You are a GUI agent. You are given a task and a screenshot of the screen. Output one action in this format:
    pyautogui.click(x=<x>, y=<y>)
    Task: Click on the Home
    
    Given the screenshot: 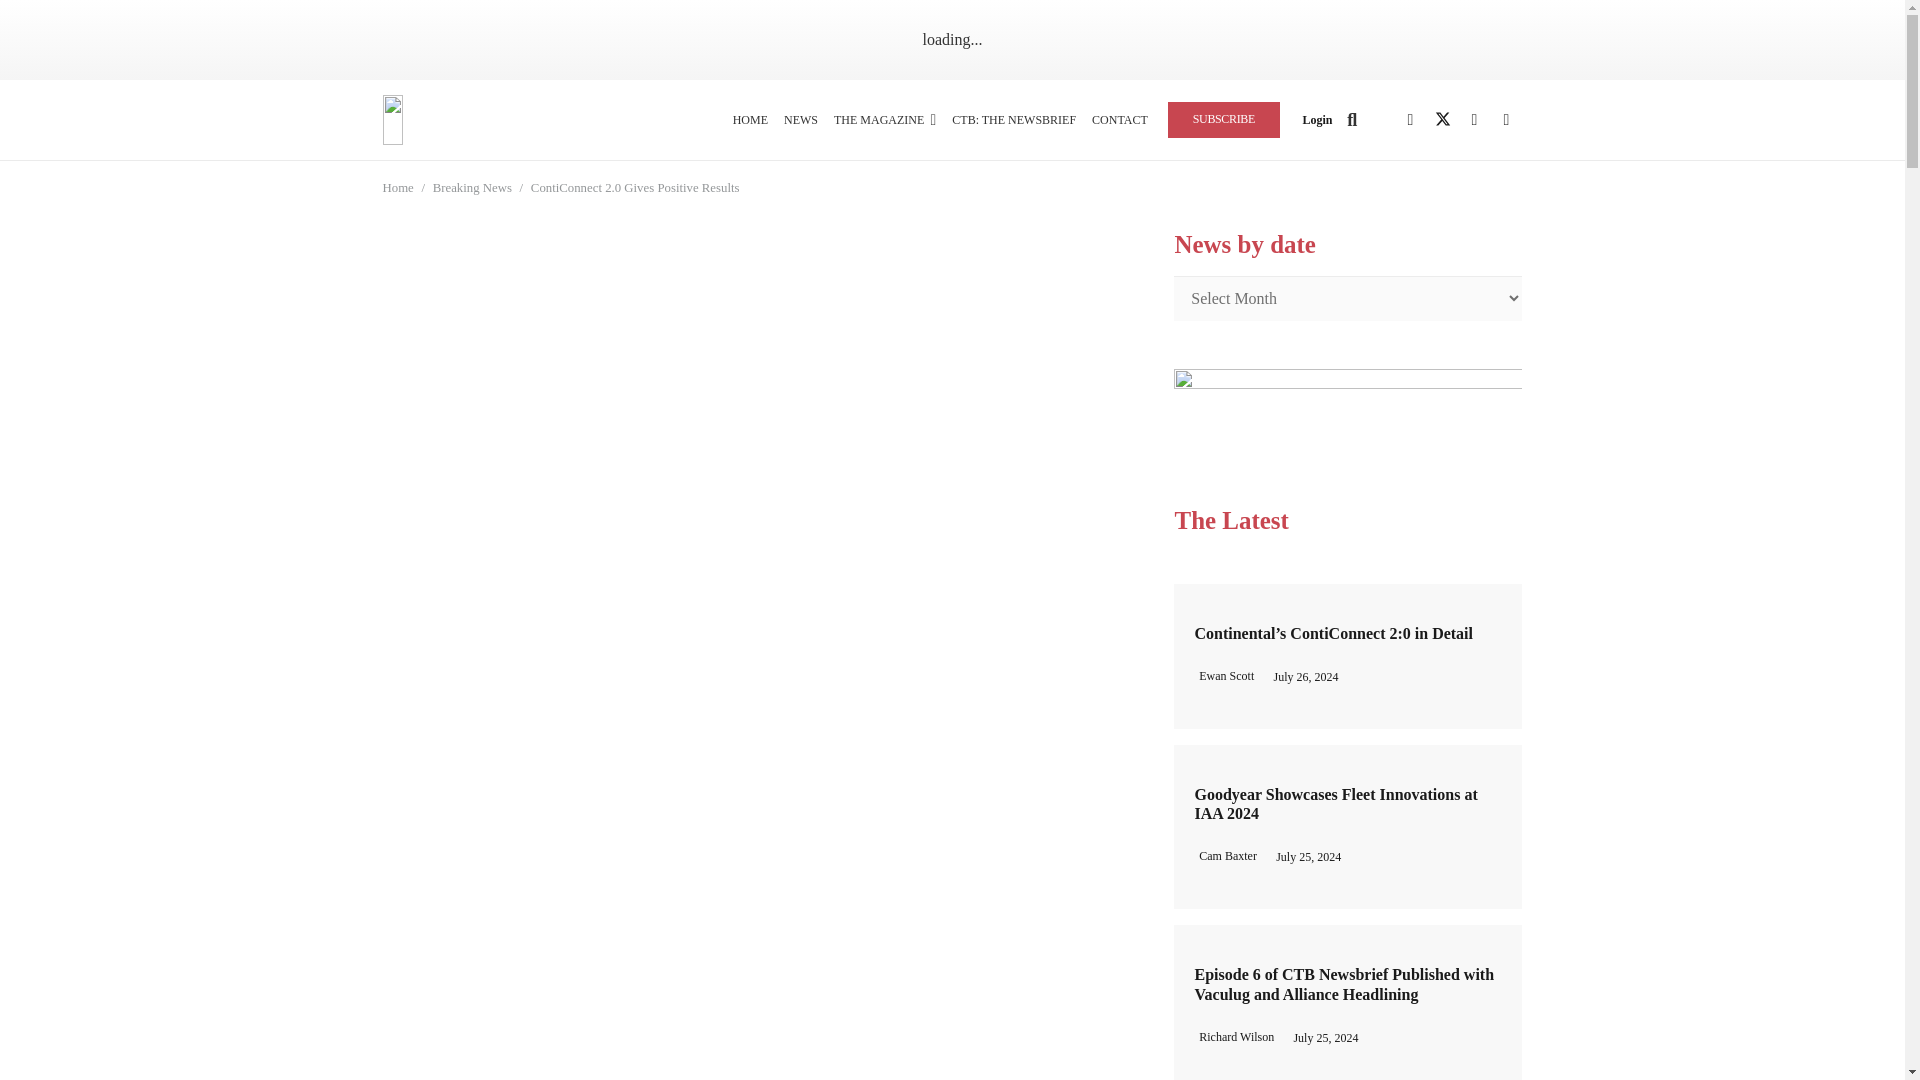 What is the action you would take?
    pyautogui.click(x=397, y=188)
    